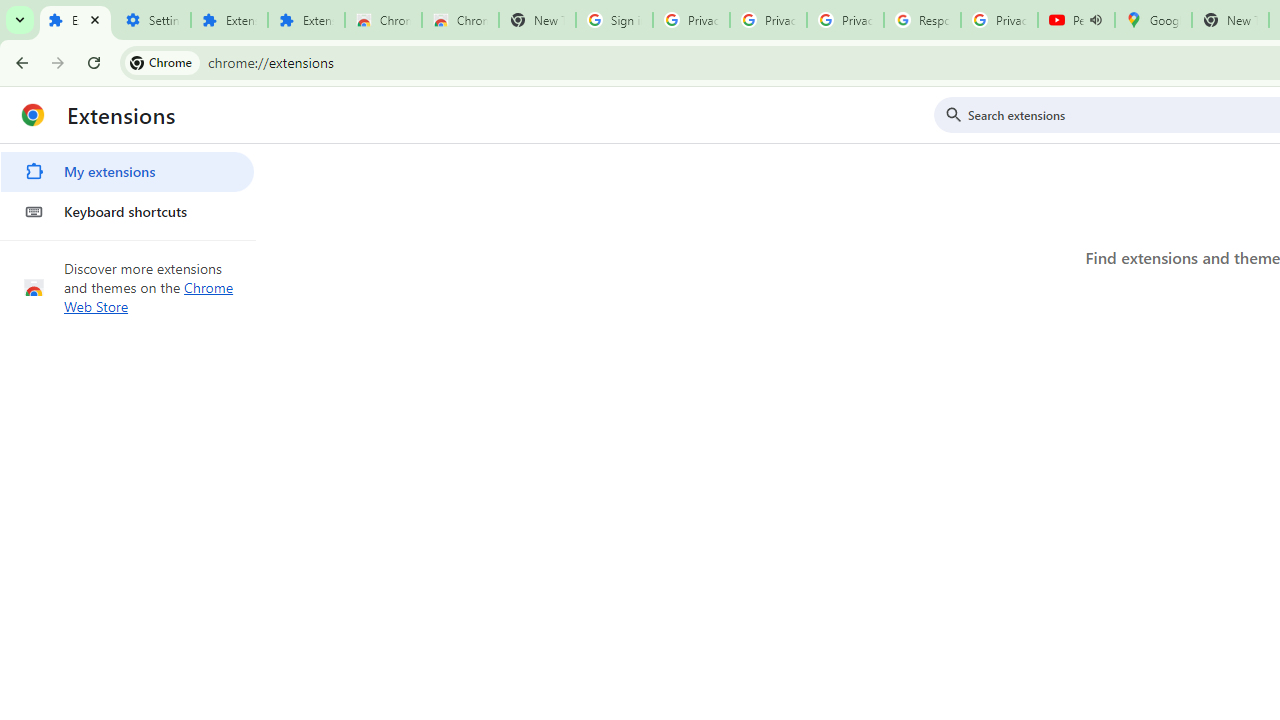 This screenshot has width=1280, height=720. Describe the element at coordinates (614, 20) in the screenshot. I see `Sign in - Google Accounts` at that location.